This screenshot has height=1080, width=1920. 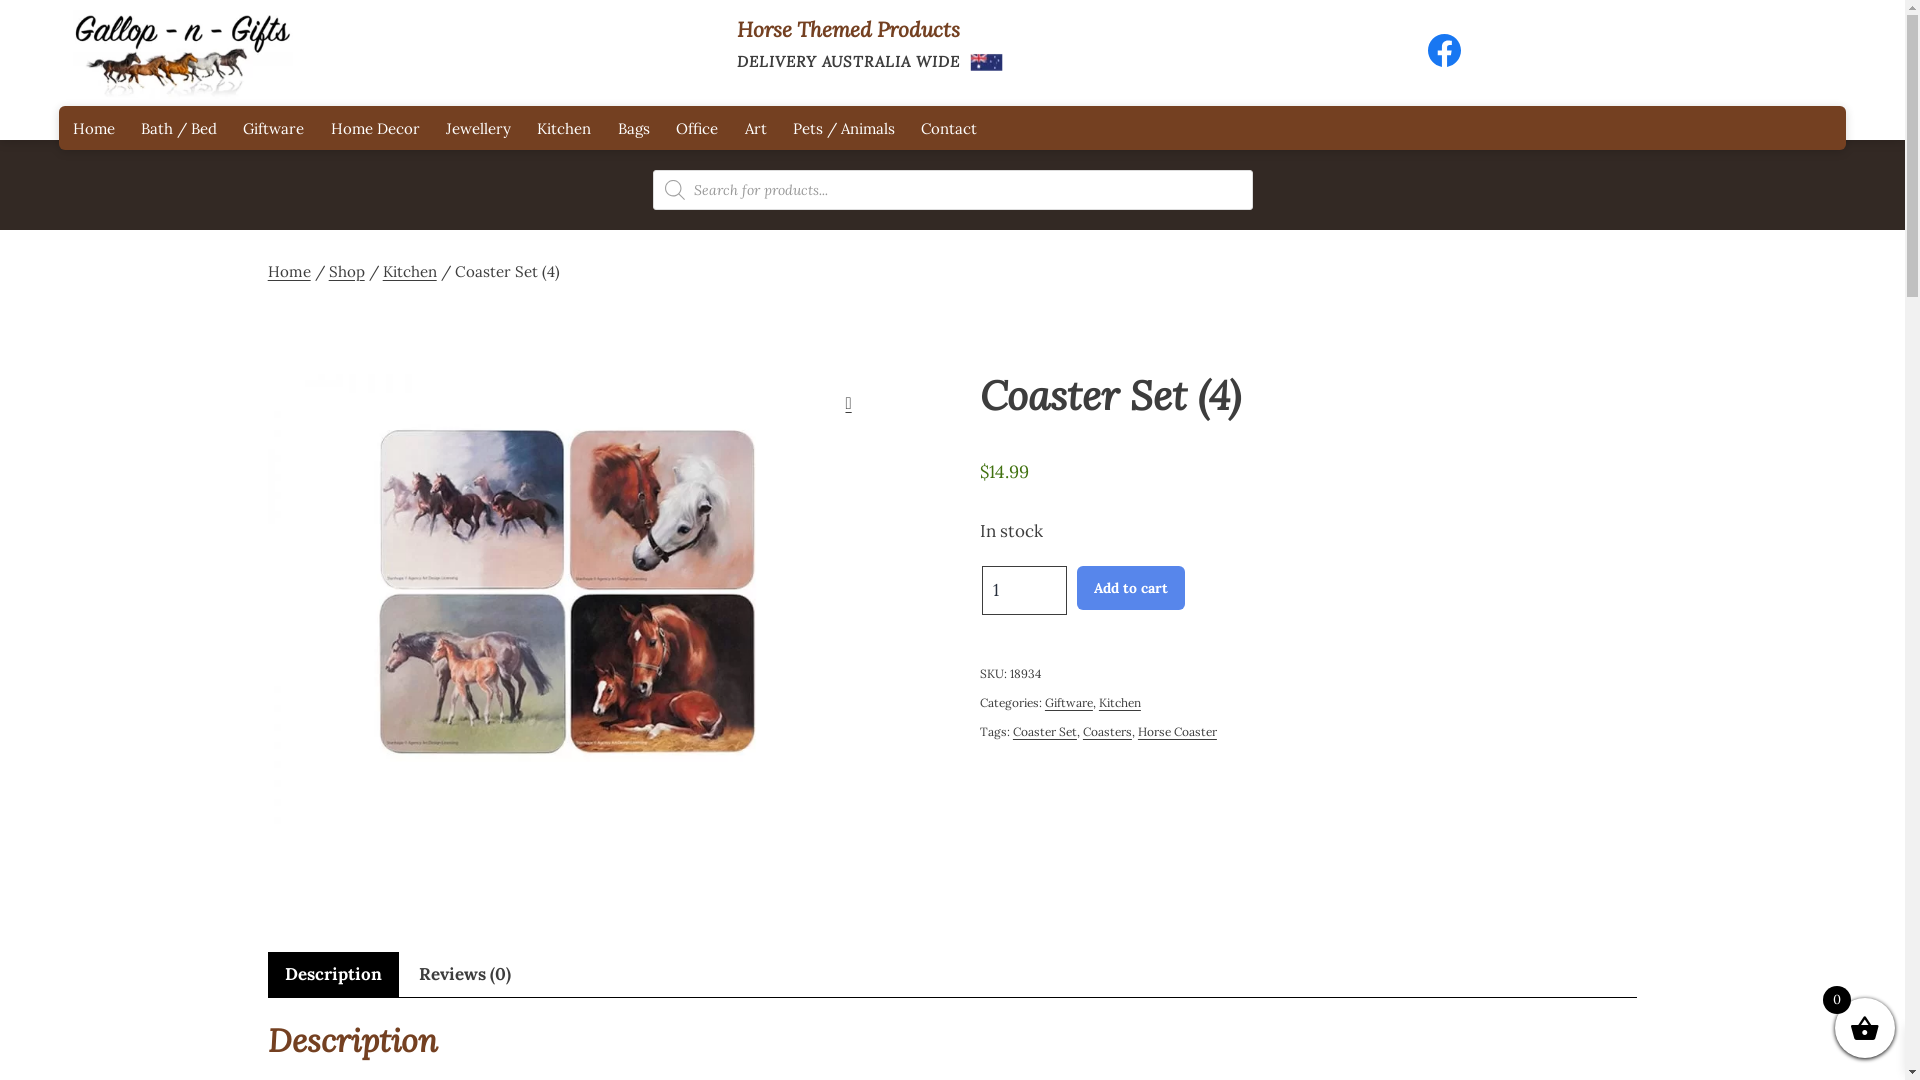 I want to click on Kitchen, so click(x=1120, y=702).